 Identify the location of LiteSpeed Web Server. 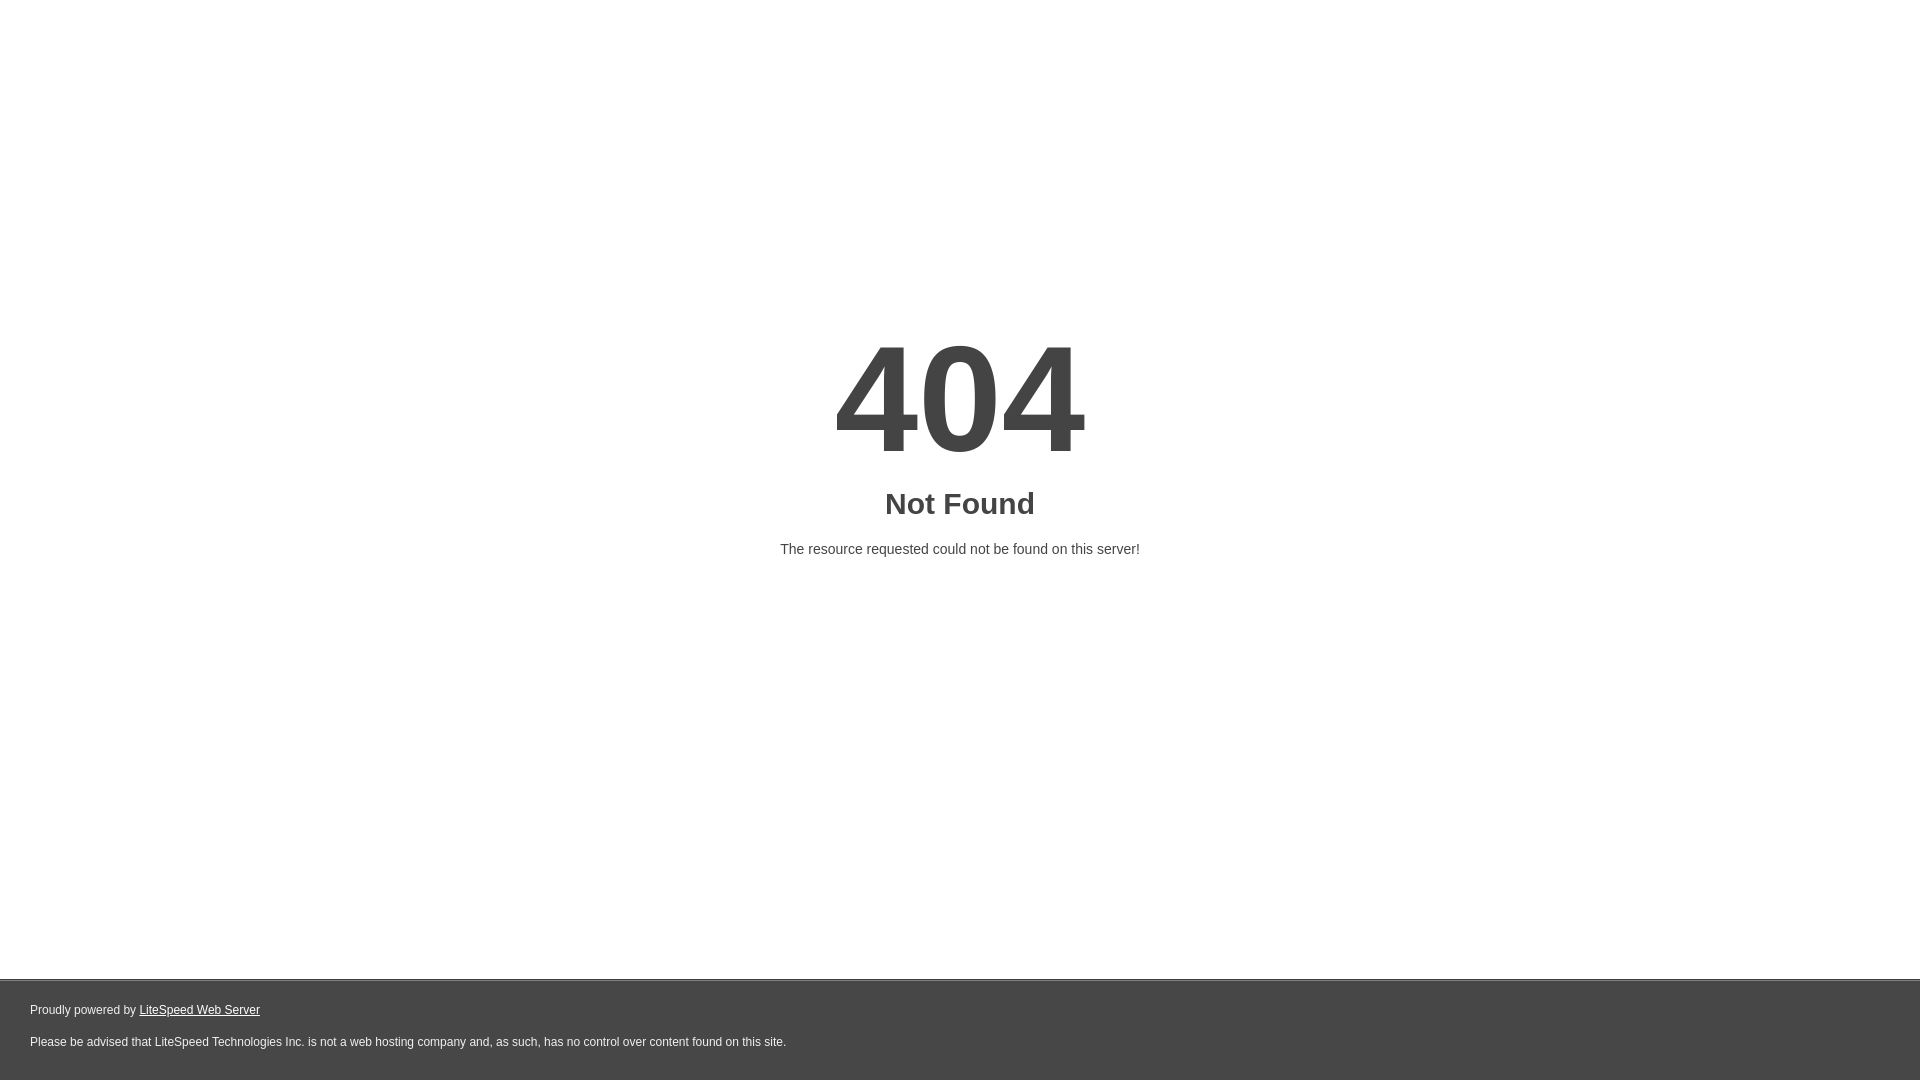
(200, 1010).